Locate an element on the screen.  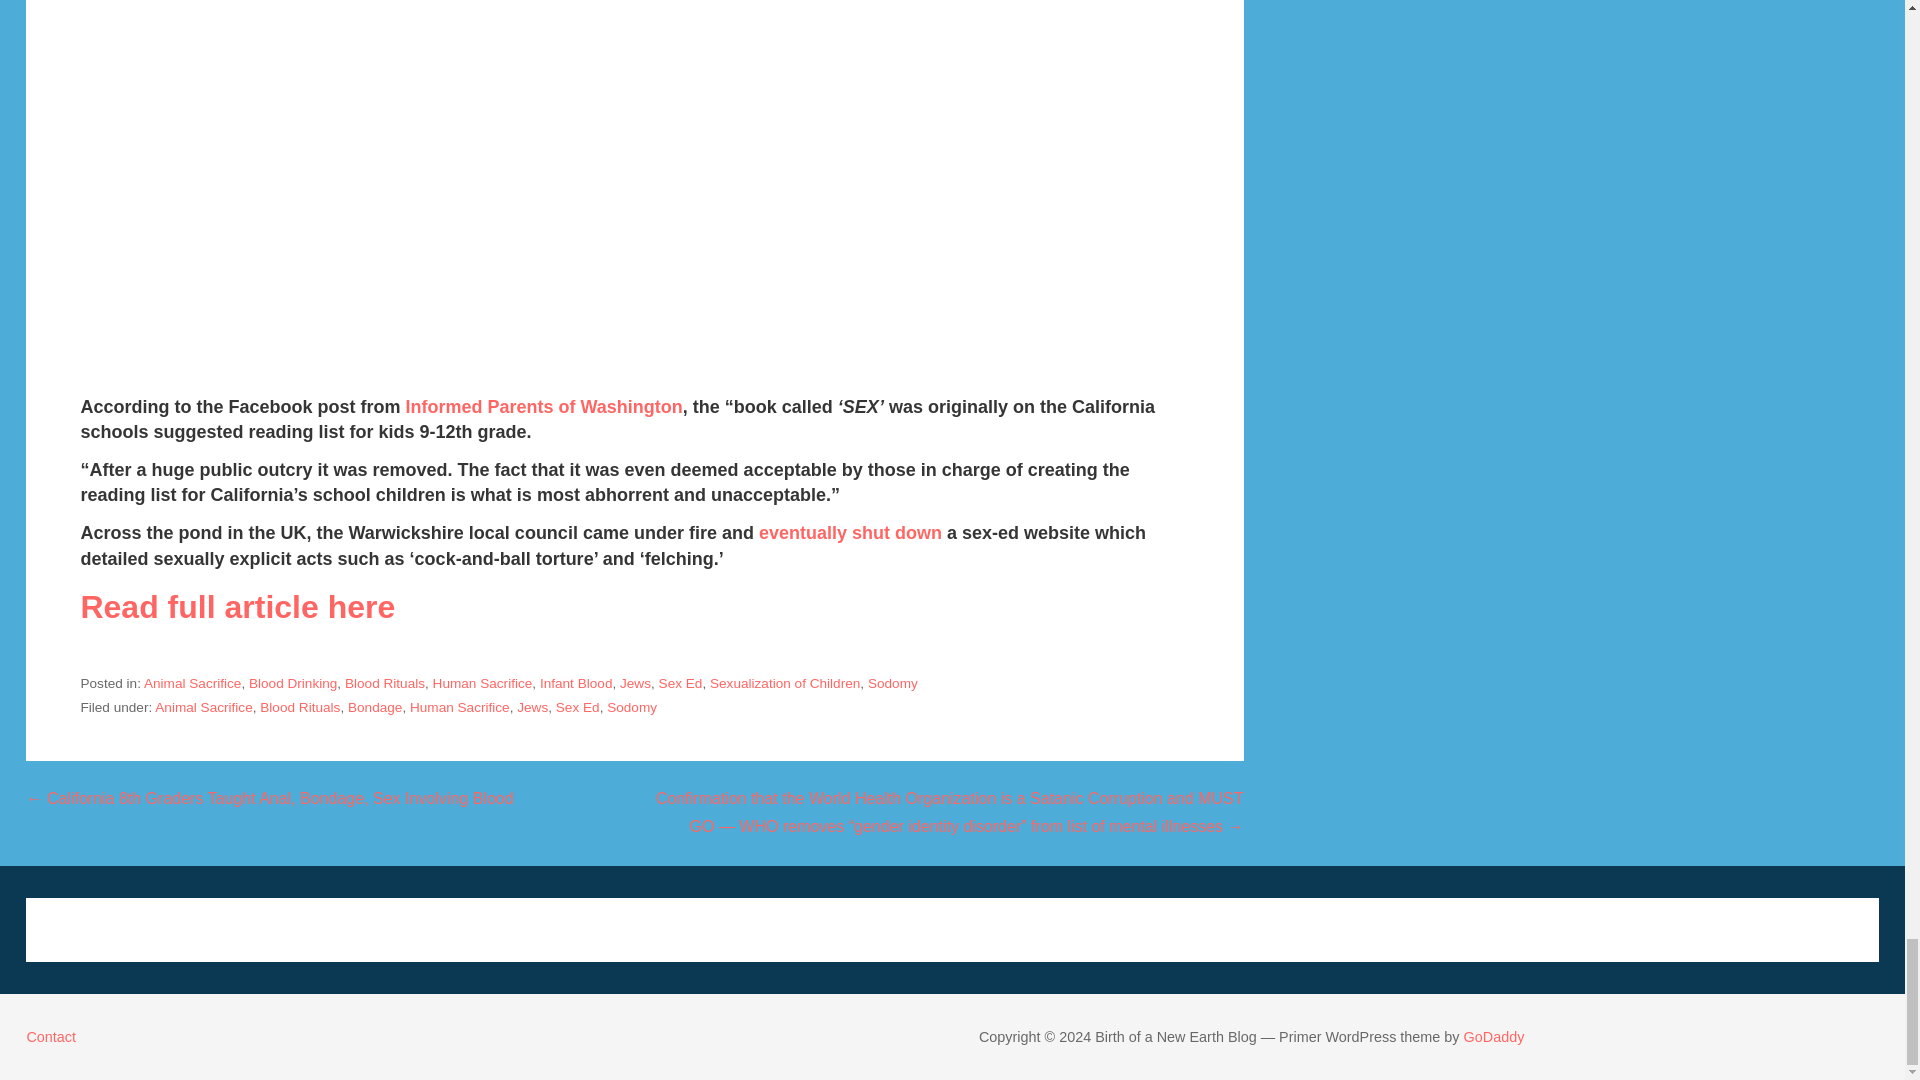
Infant Blood is located at coordinates (576, 684).